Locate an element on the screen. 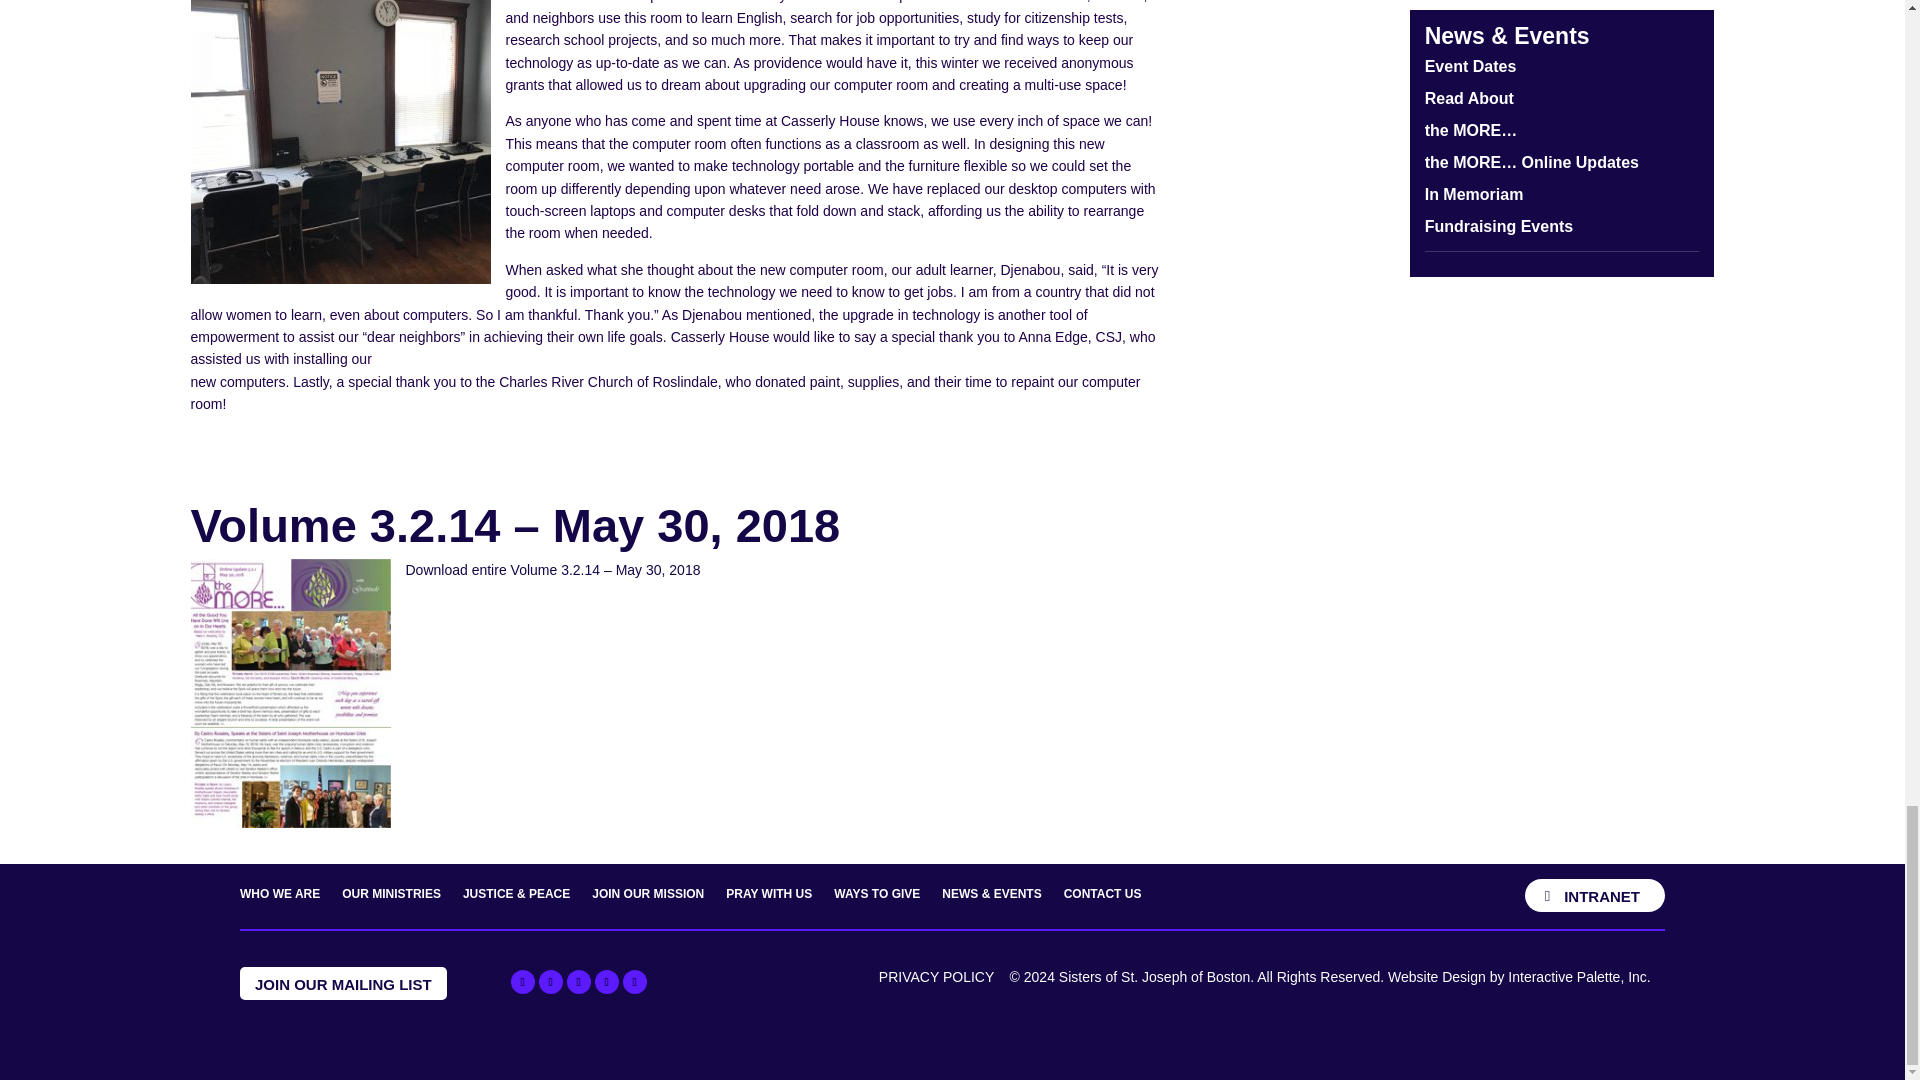  Follow on Instagram is located at coordinates (606, 981).